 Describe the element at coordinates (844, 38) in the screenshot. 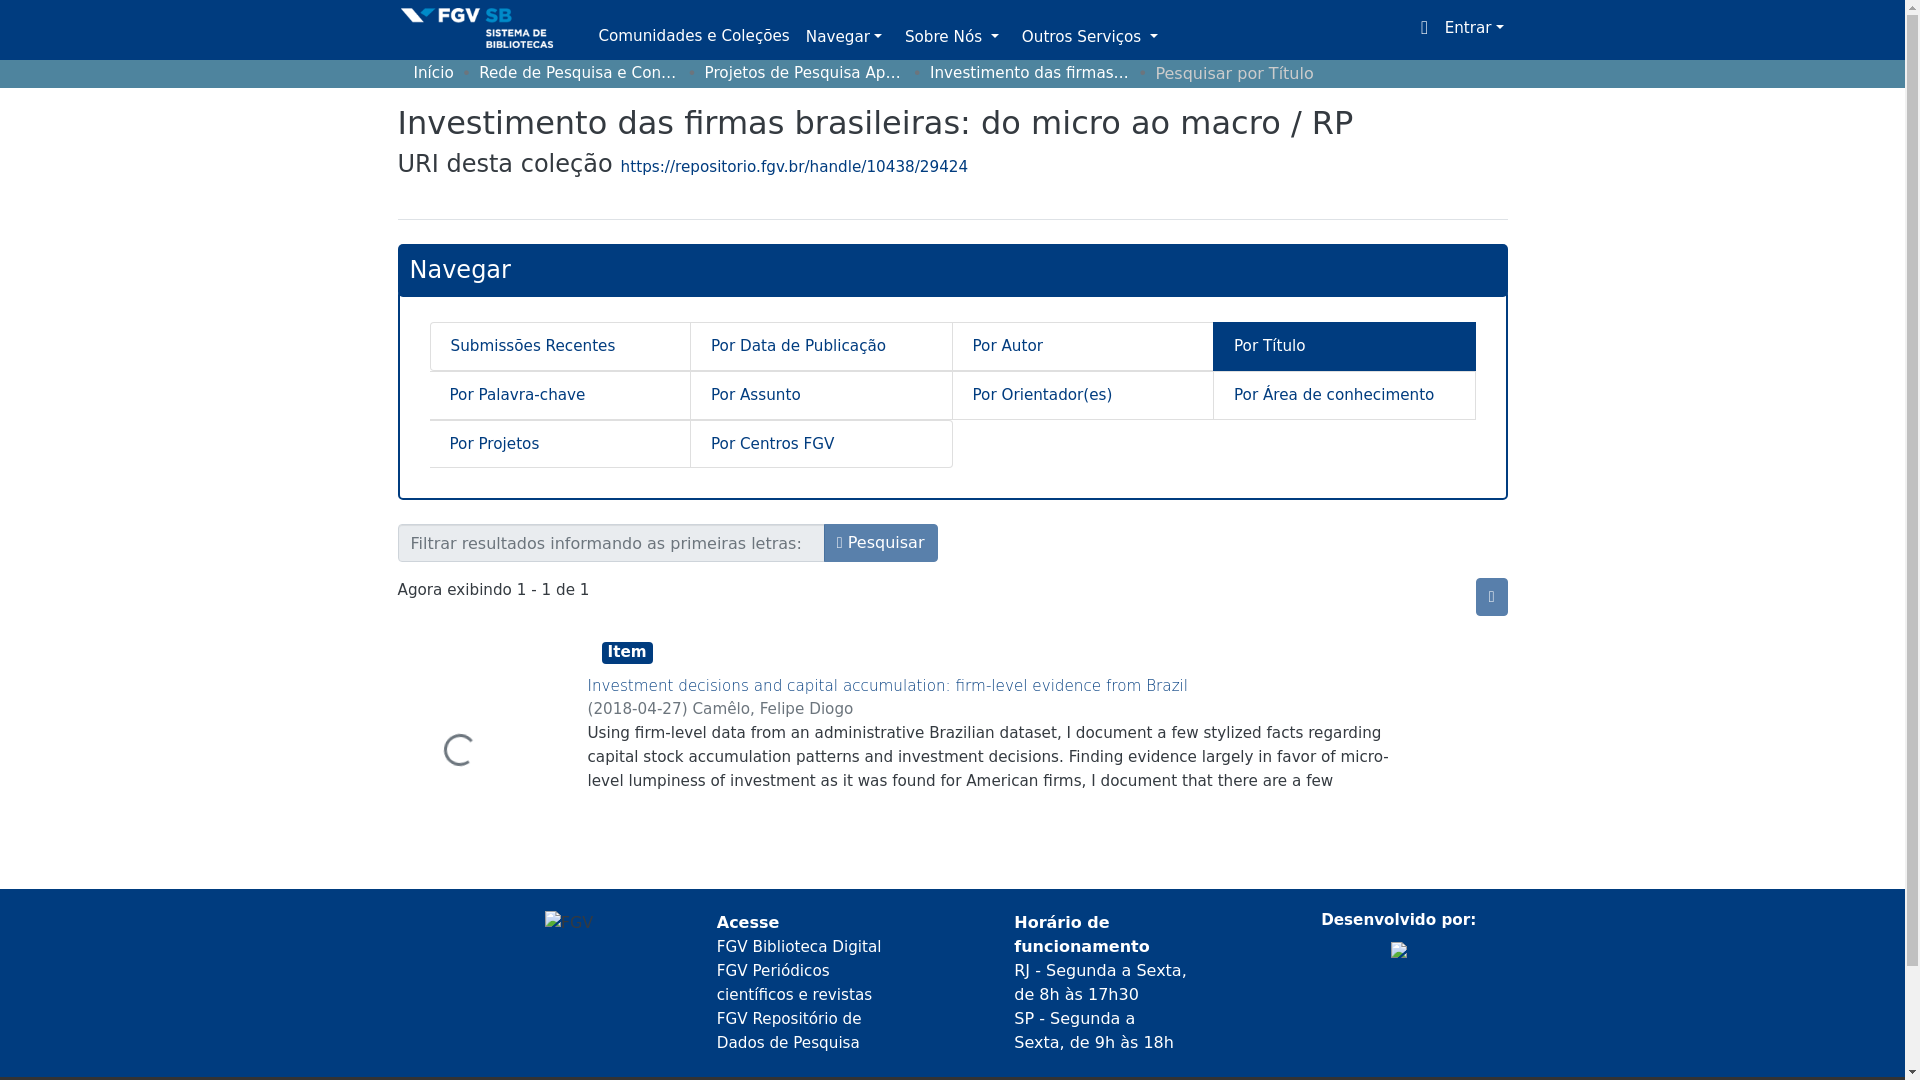

I see `Navegar` at that location.